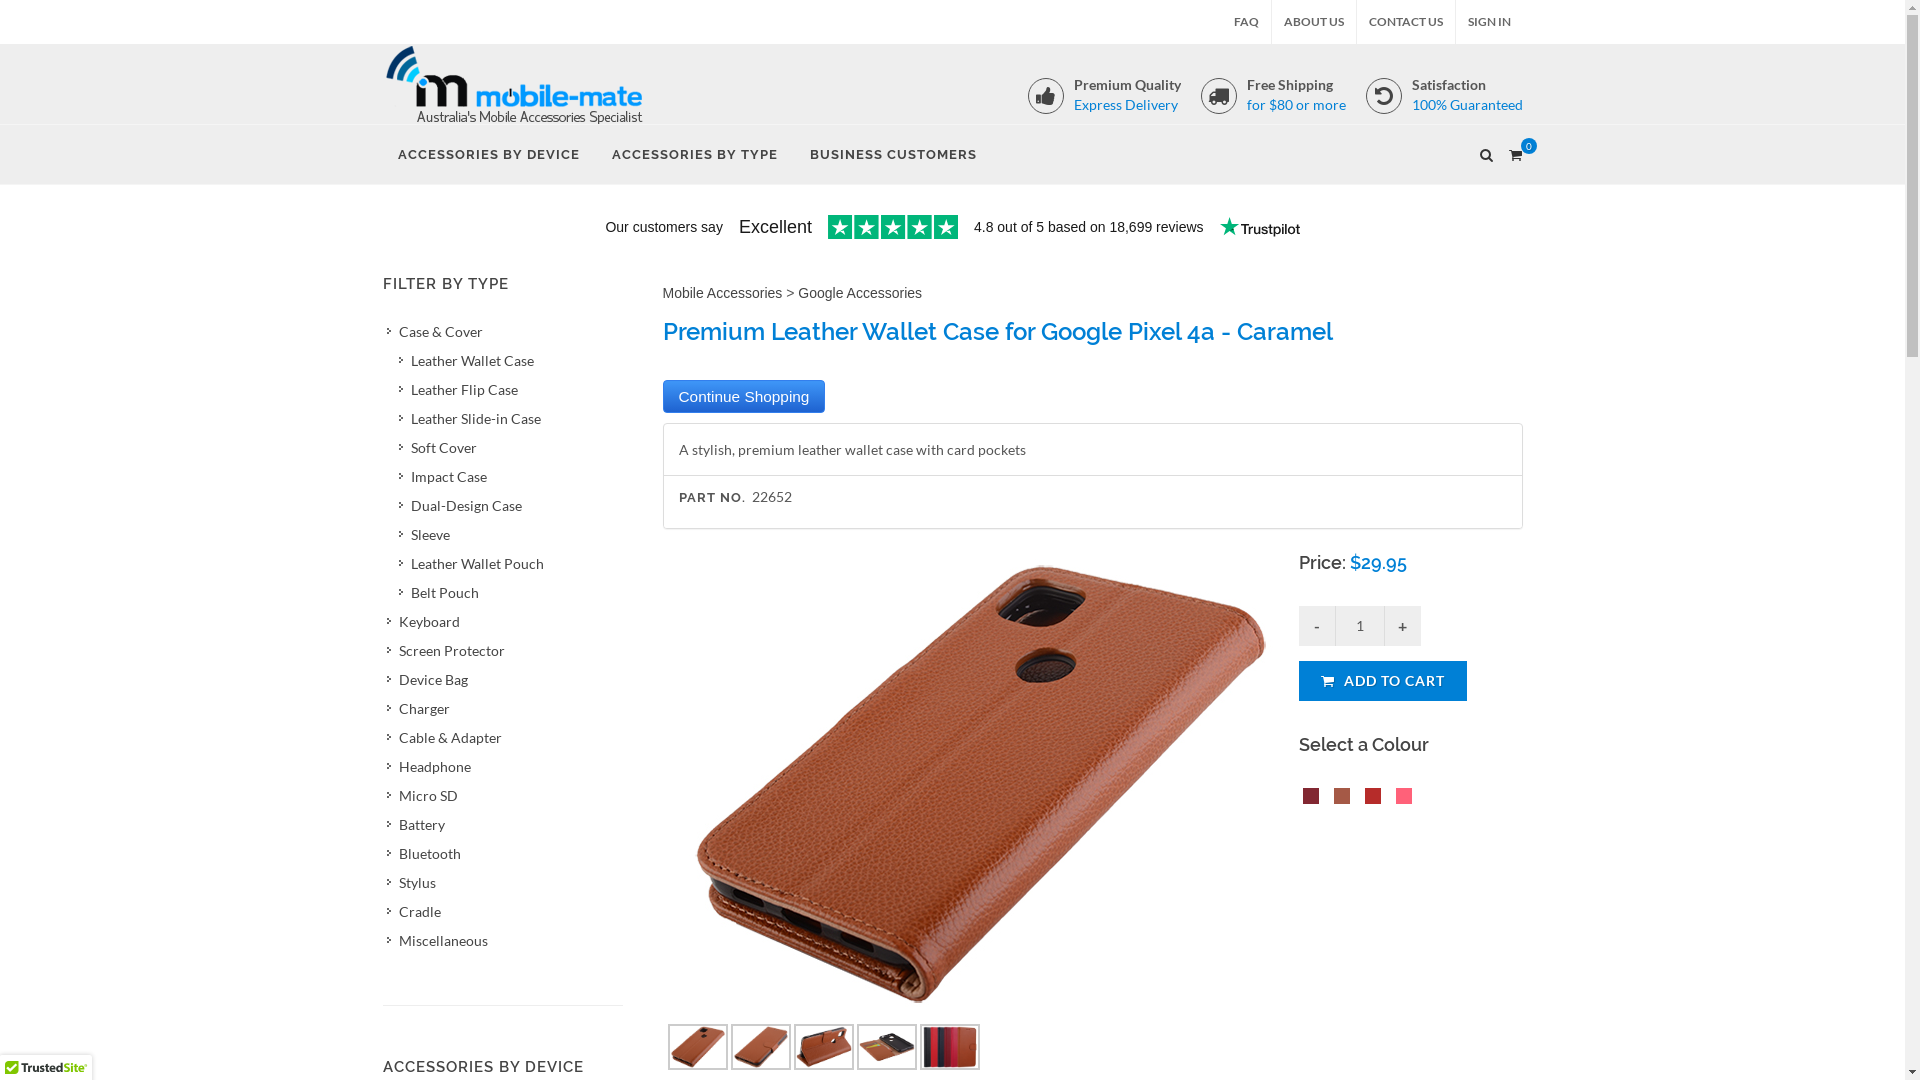 The width and height of the screenshot is (1920, 1080). Describe the element at coordinates (1346, 798) in the screenshot. I see `Premium Leather Wallet Case for Google Pixel 4a - Caramel` at that location.